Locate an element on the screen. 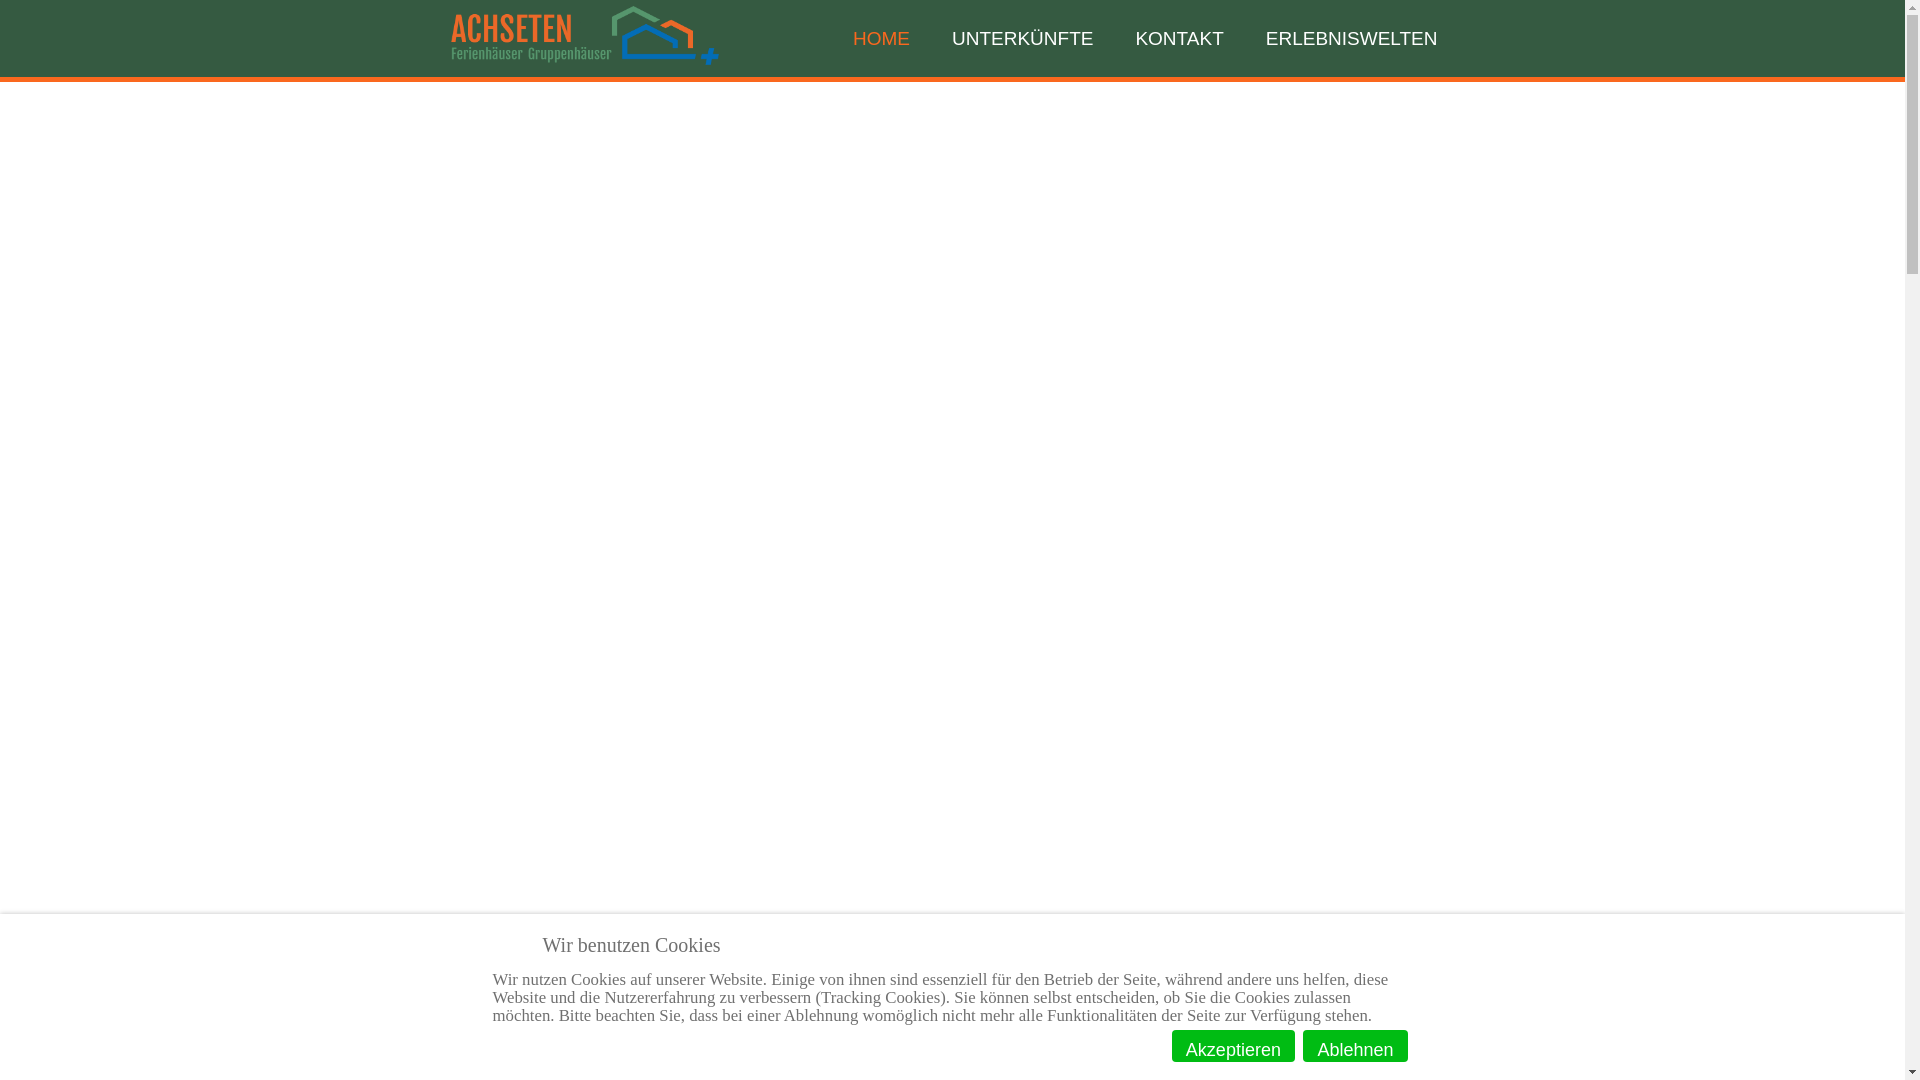  Akzeptieren is located at coordinates (1234, 1046).